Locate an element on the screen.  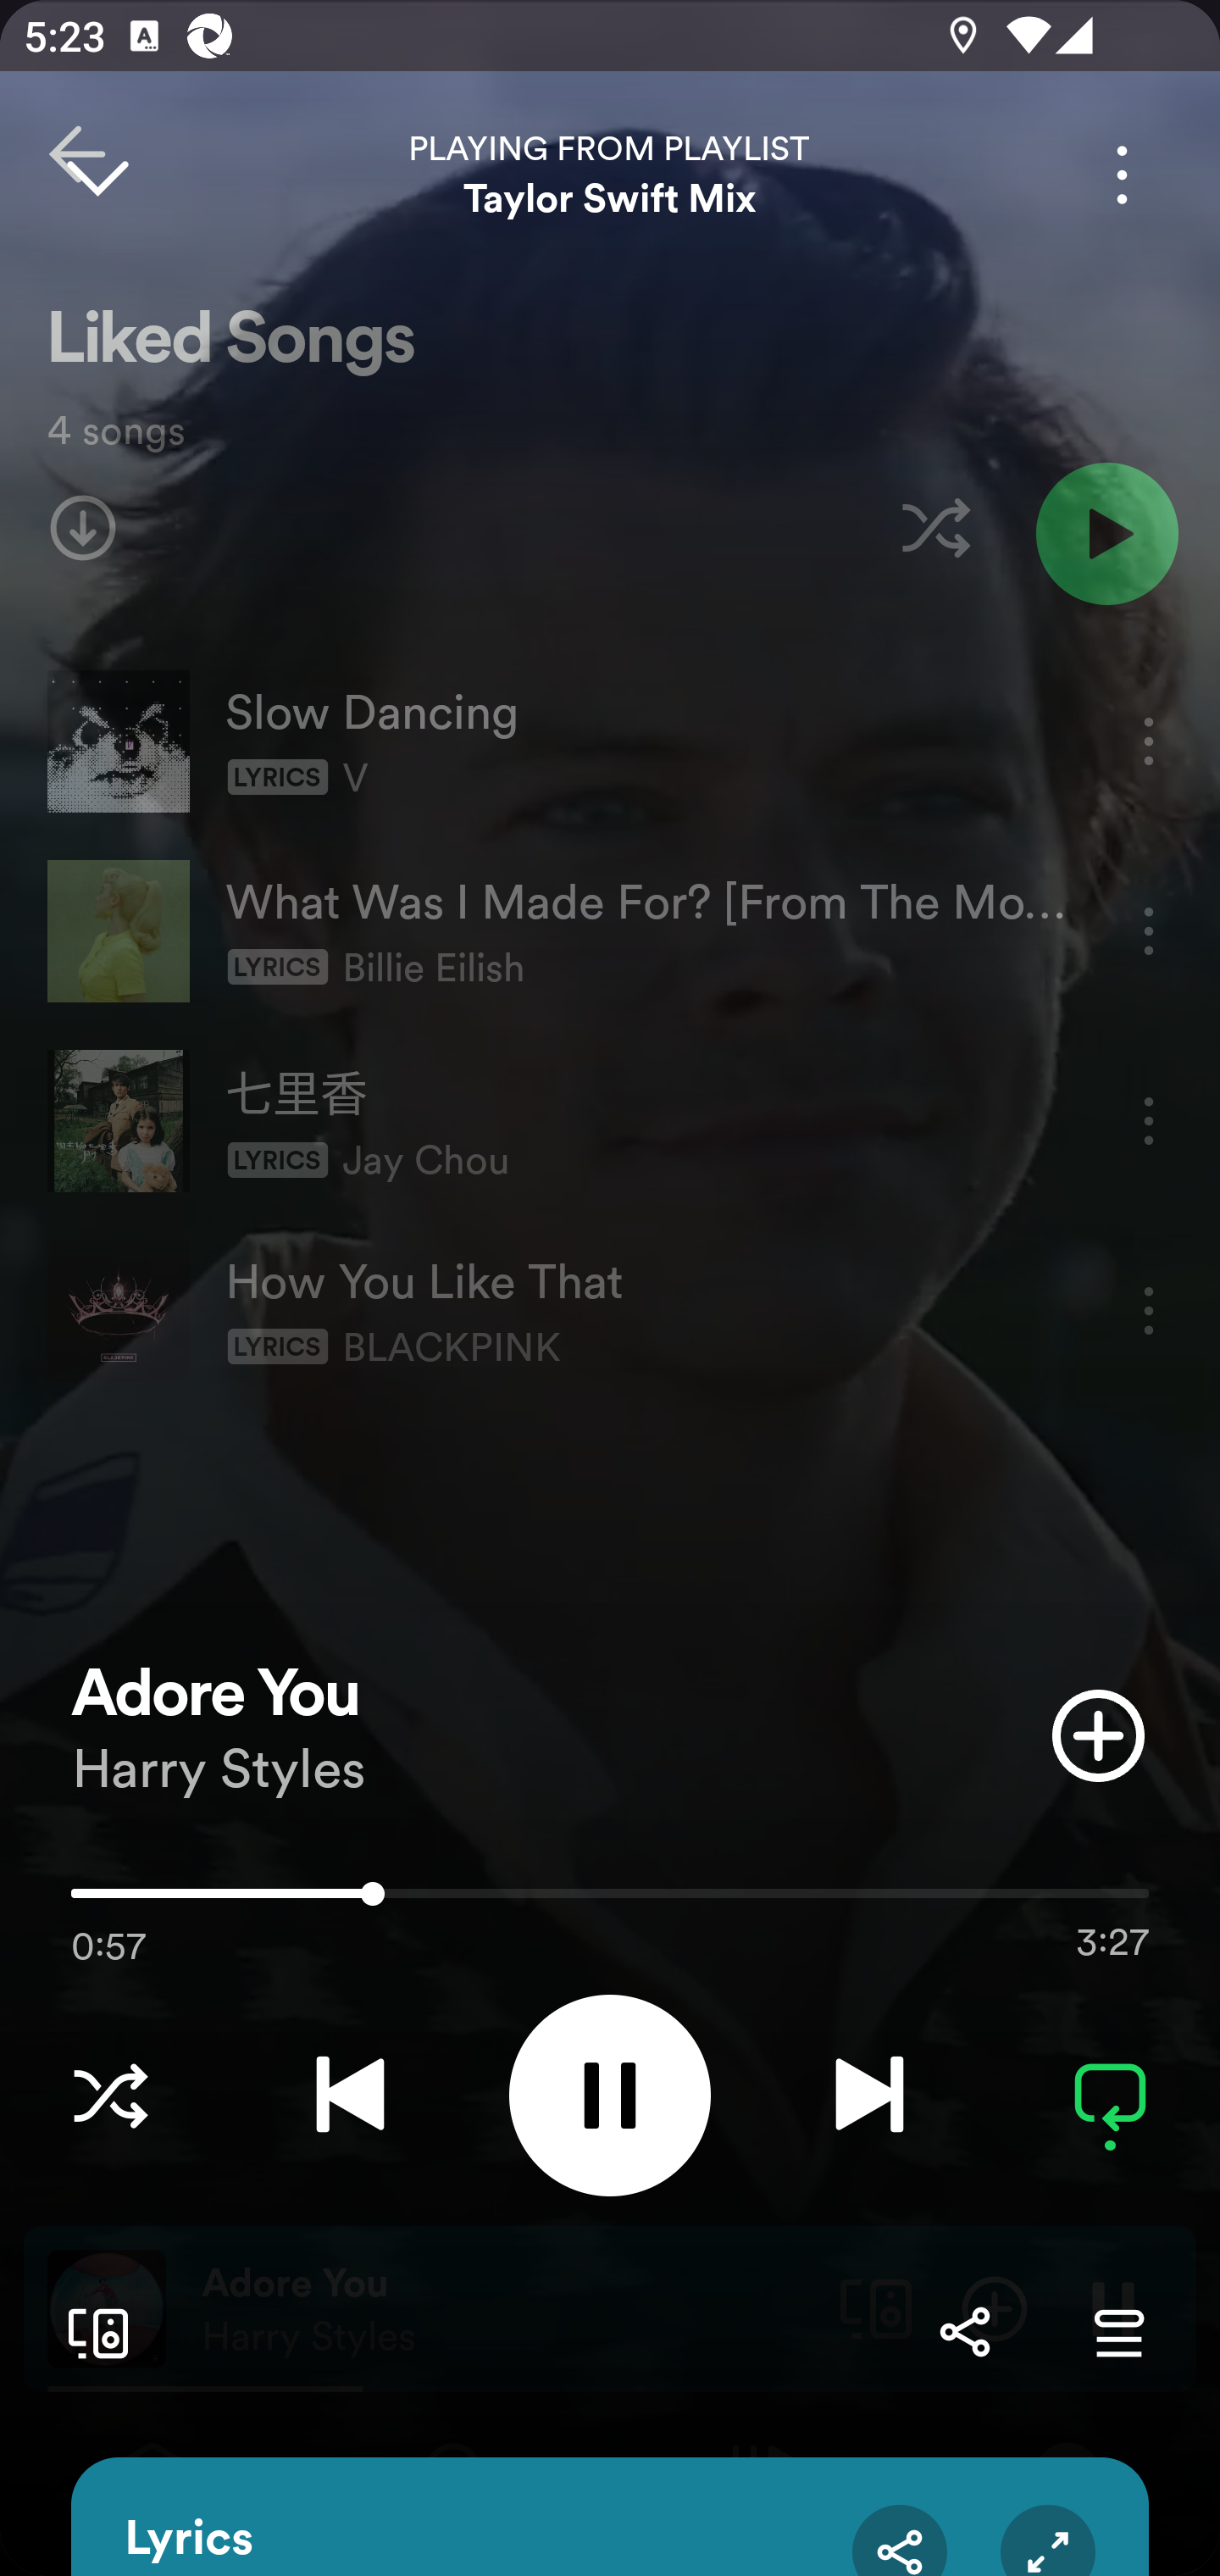
Choose a Listening Mode is located at coordinates (110, 2095).